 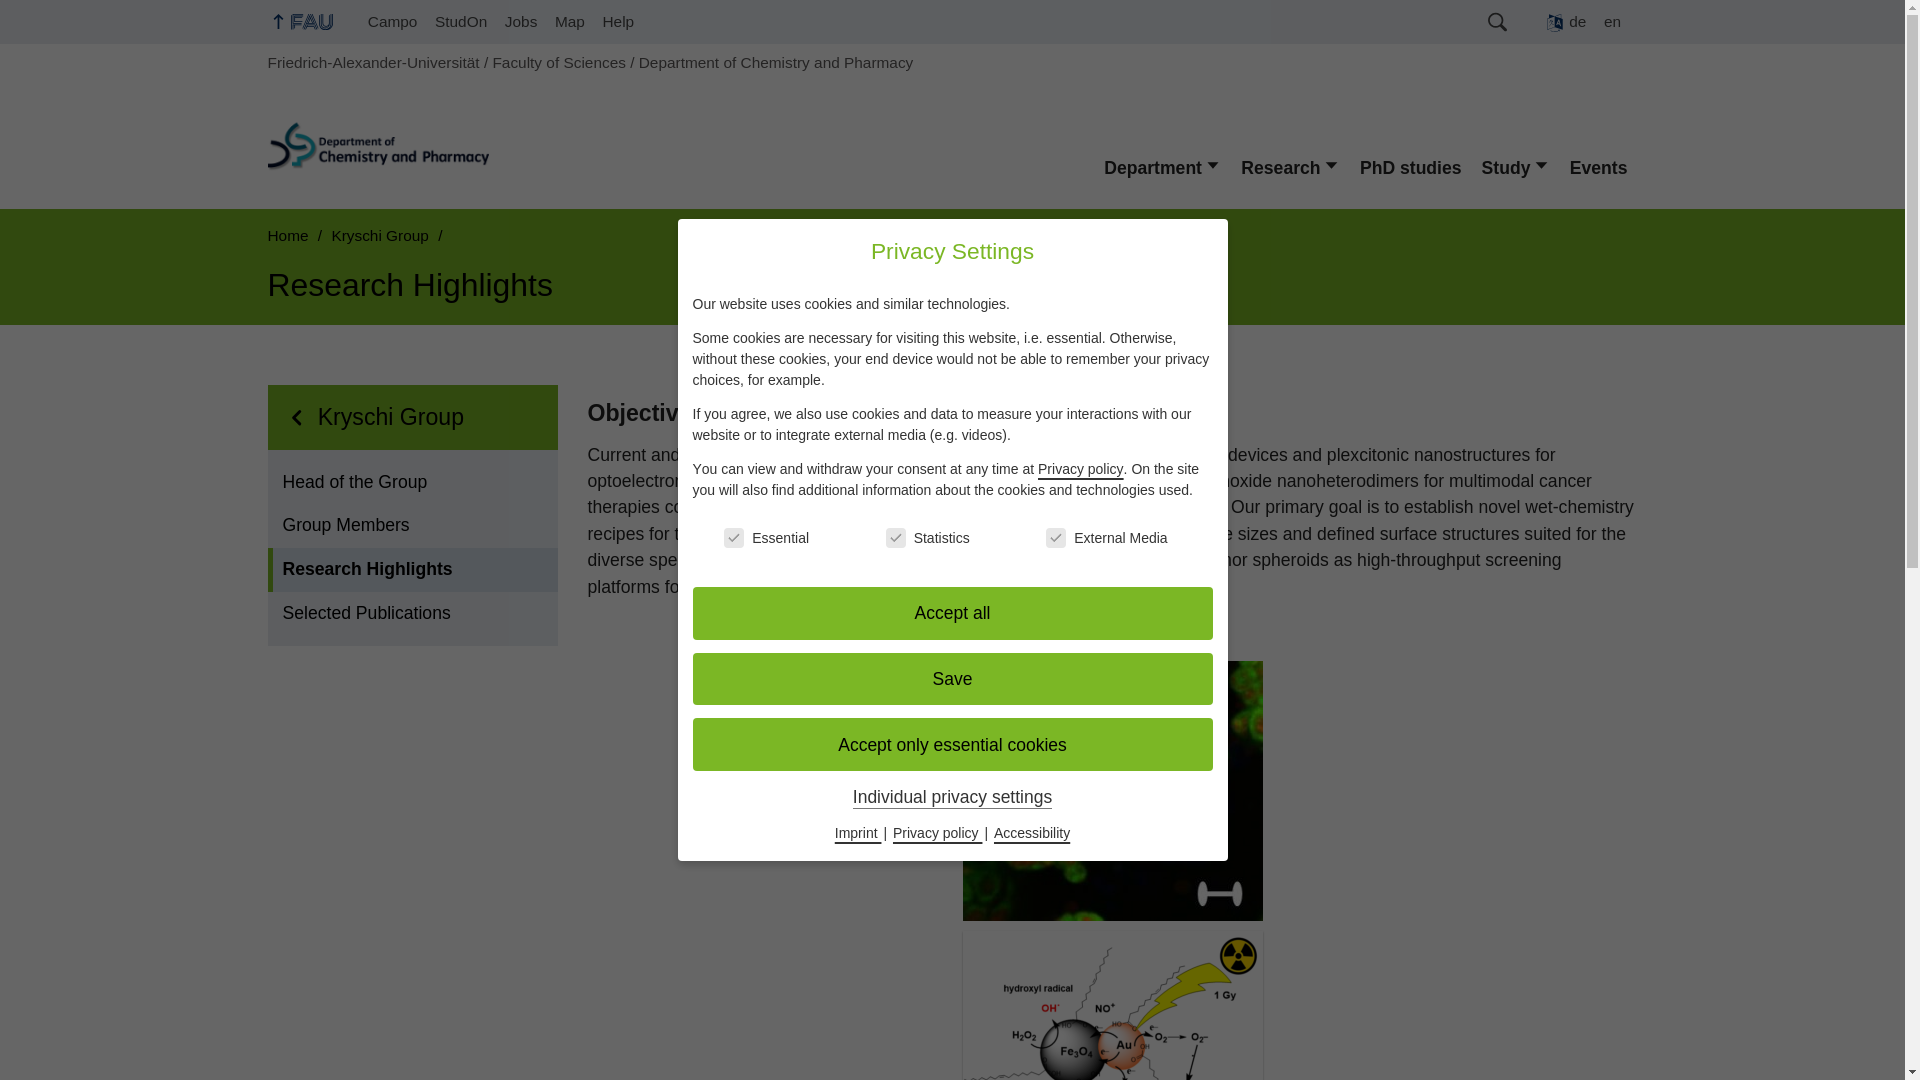 What do you see at coordinates (460, 22) in the screenshot?
I see `StudOn` at bounding box center [460, 22].